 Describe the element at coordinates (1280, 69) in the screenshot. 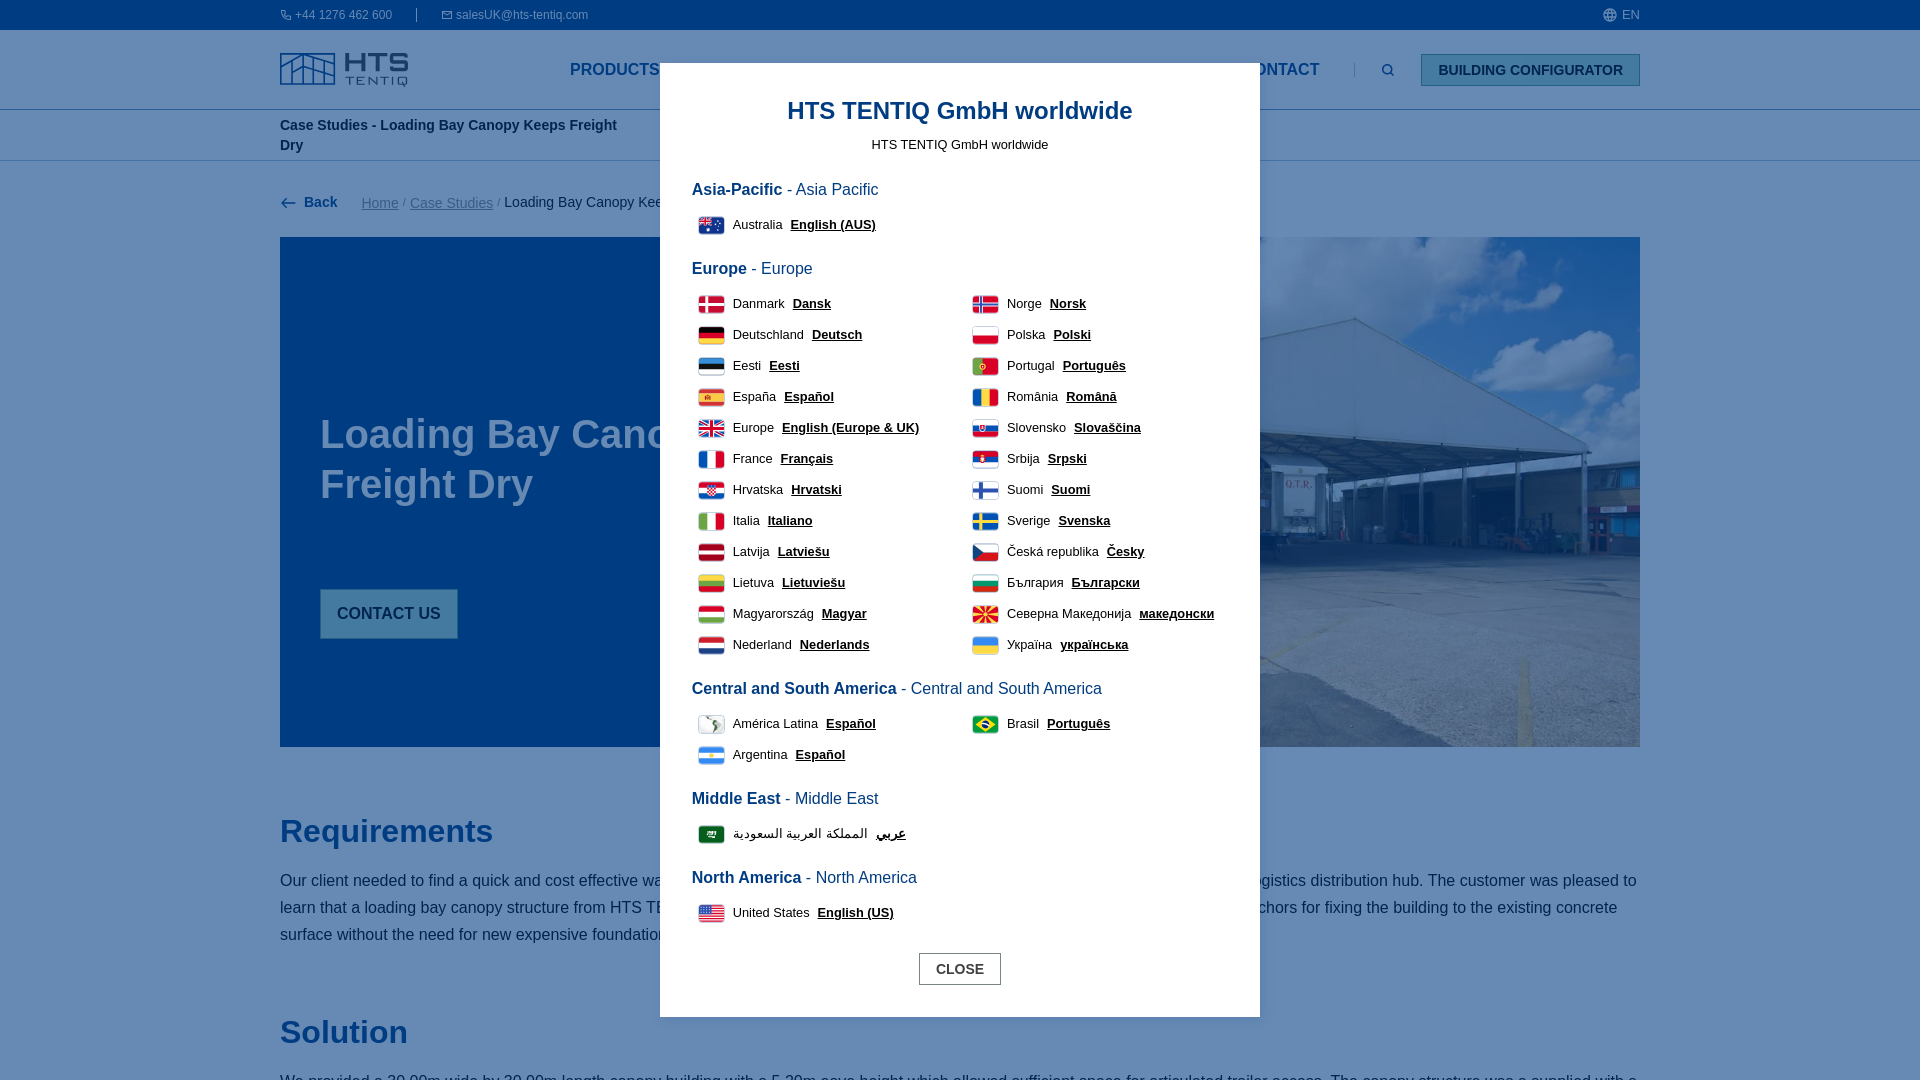

I see `CONTACT` at that location.